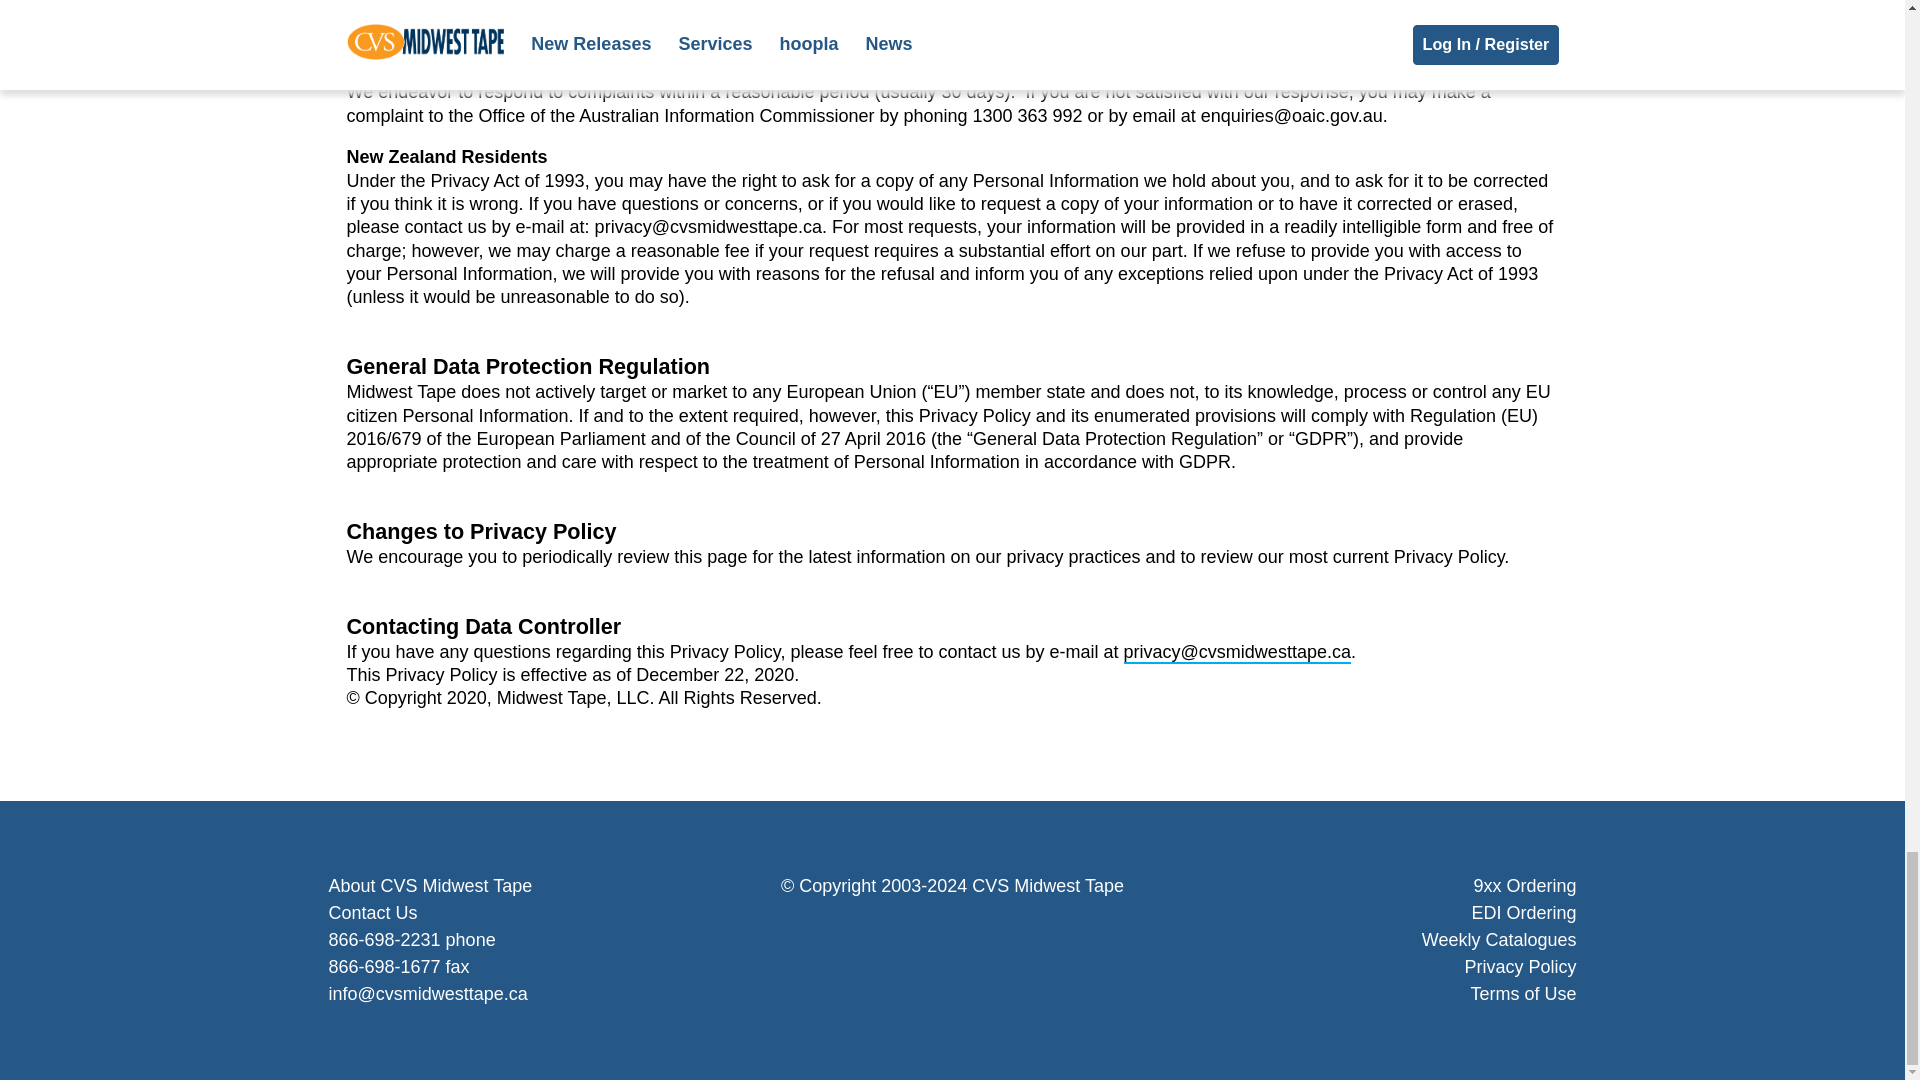  What do you see at coordinates (430, 886) in the screenshot?
I see `About CVS Midwest Tape` at bounding box center [430, 886].